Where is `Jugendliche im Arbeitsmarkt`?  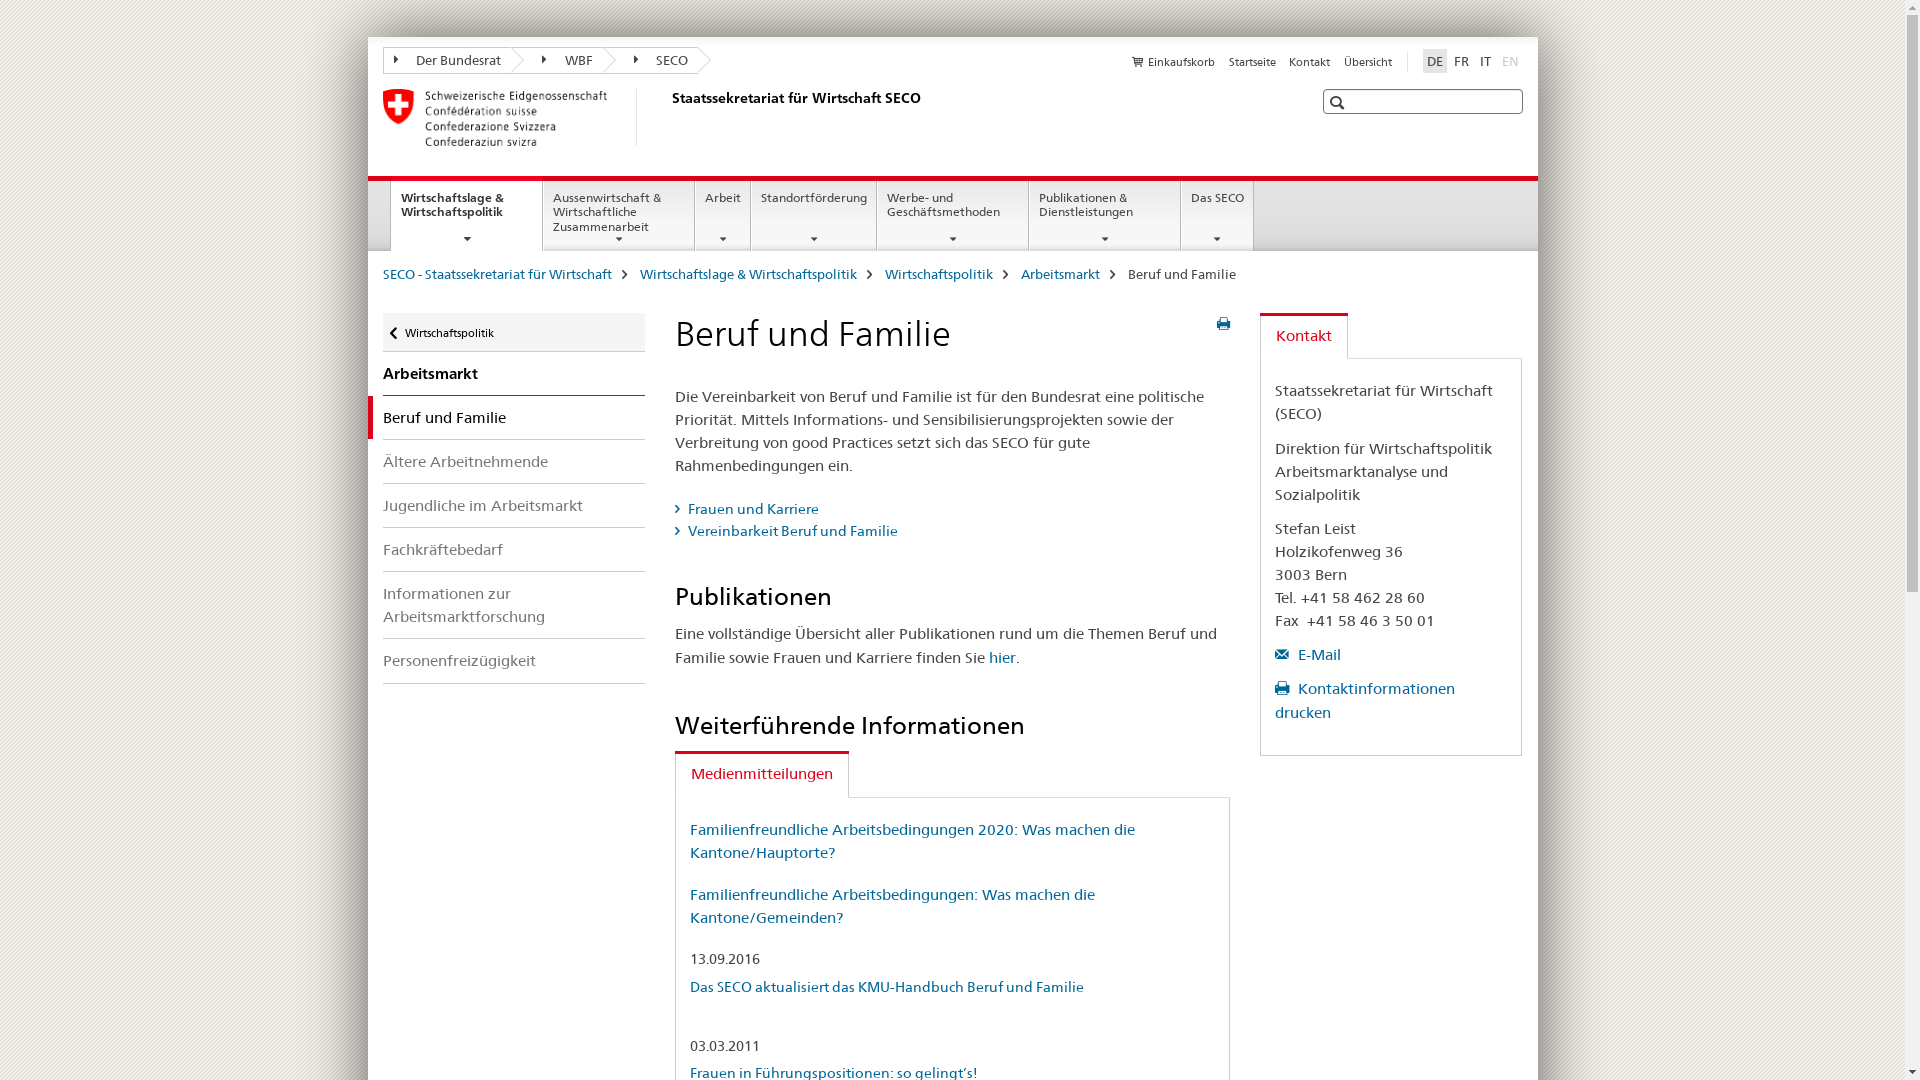
Jugendliche im Arbeitsmarkt is located at coordinates (514, 506).